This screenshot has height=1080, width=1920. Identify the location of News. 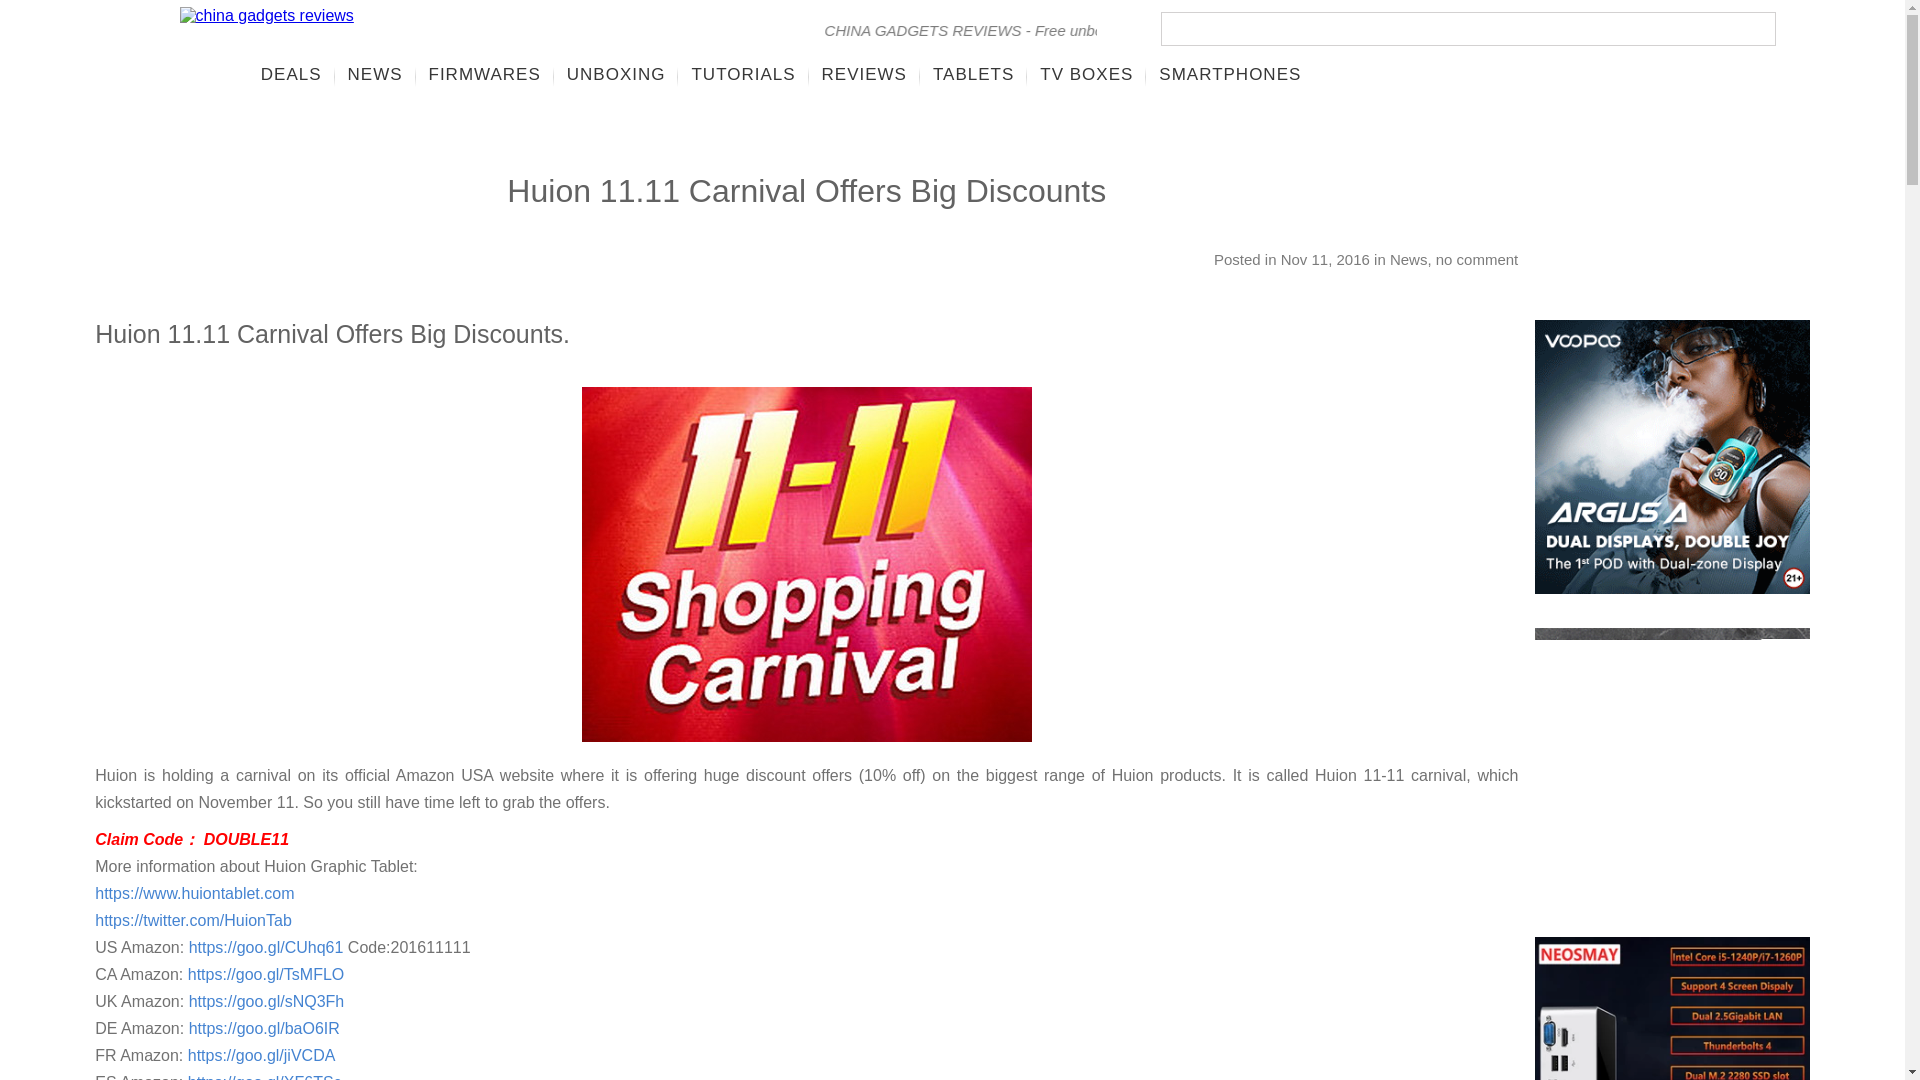
(1409, 258).